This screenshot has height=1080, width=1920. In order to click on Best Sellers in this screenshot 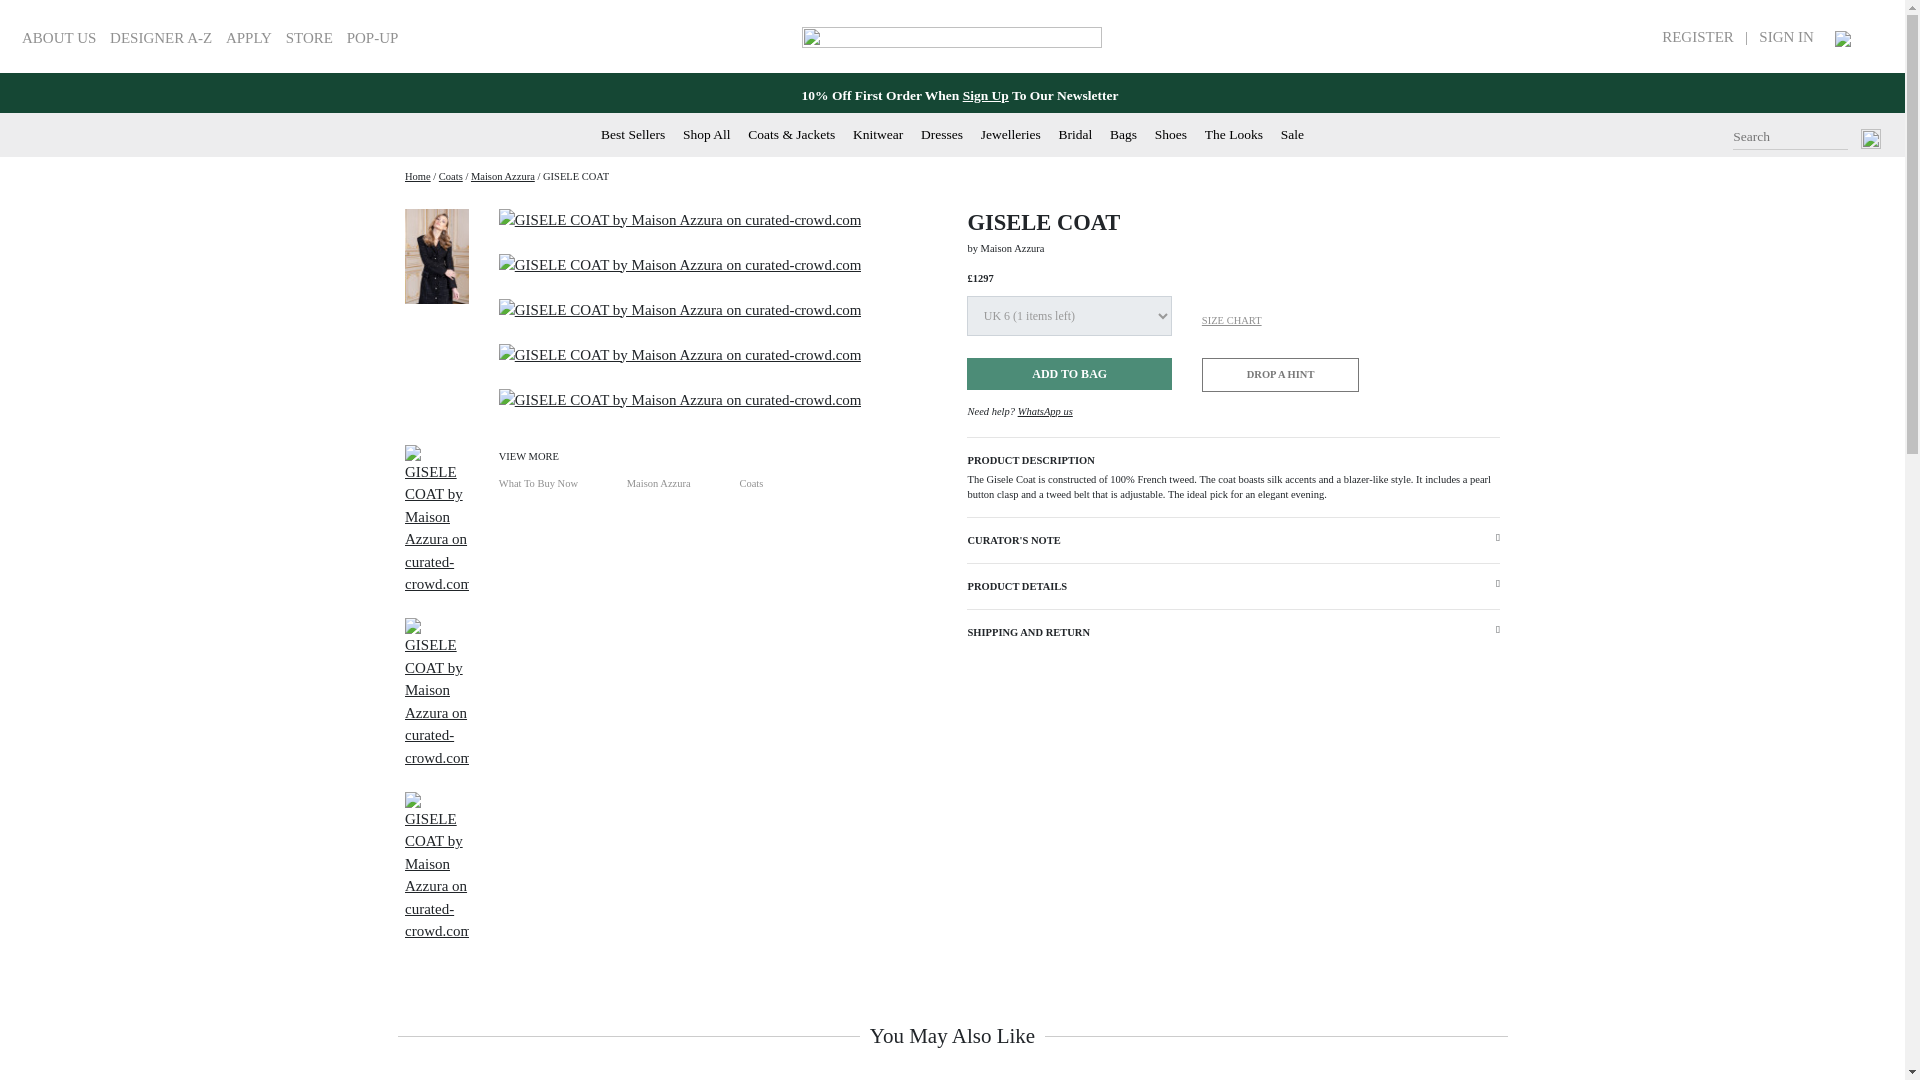, I will do `click(632, 134)`.